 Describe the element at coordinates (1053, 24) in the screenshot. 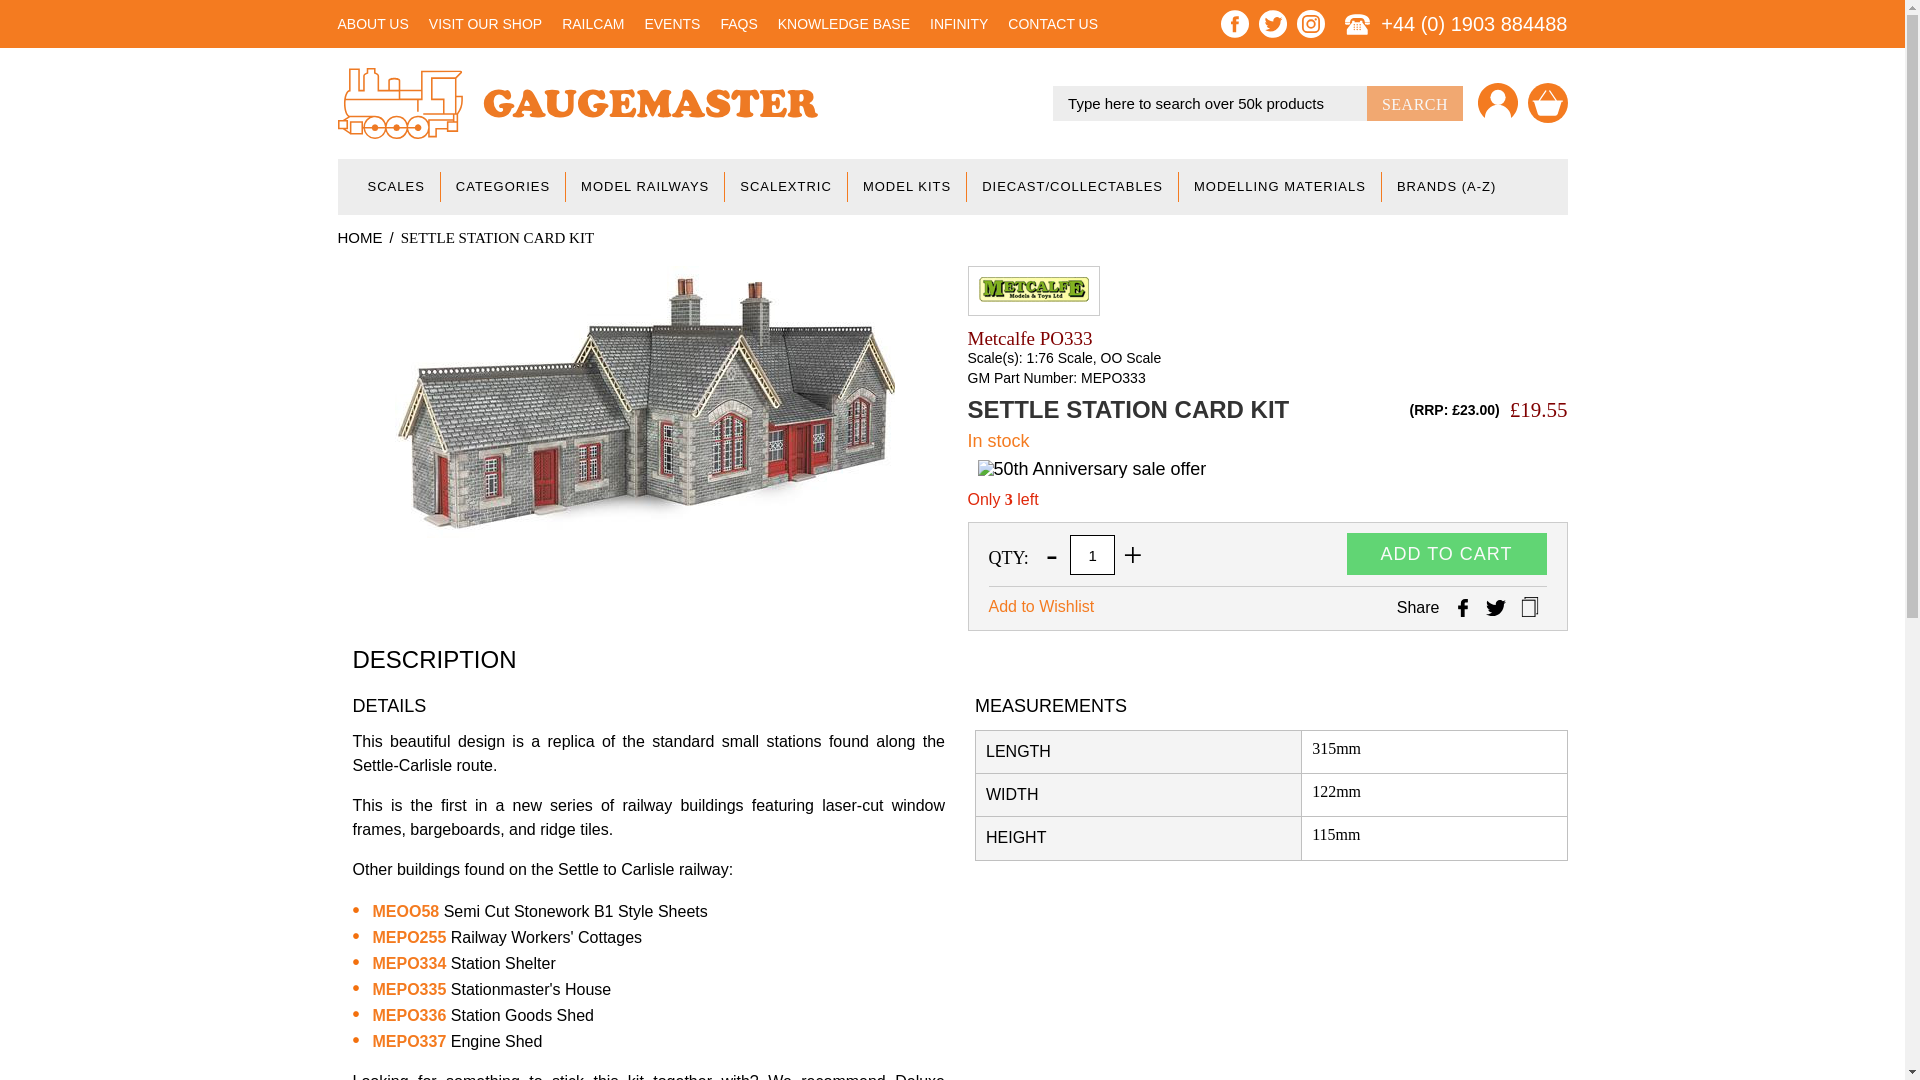

I see `CONTACT US` at that location.